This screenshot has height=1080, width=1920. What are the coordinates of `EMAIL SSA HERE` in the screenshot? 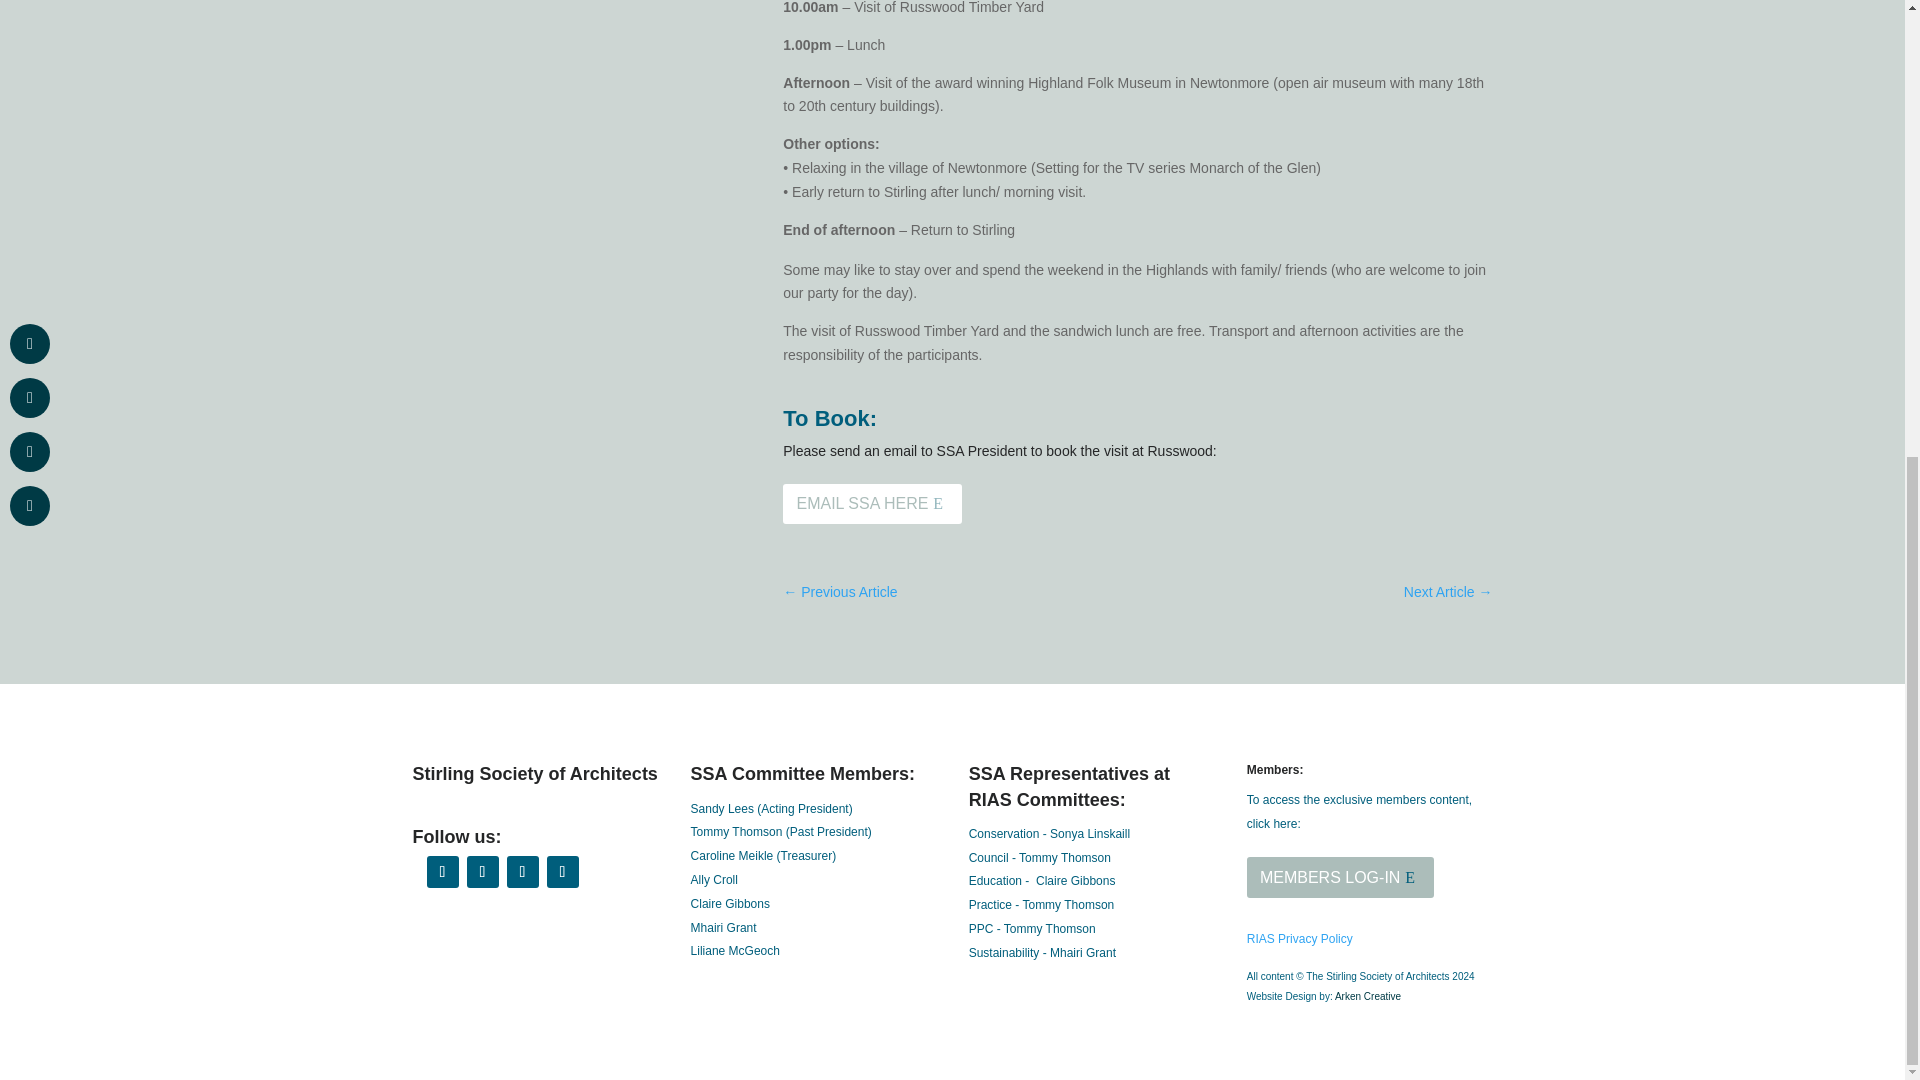 It's located at (872, 504).